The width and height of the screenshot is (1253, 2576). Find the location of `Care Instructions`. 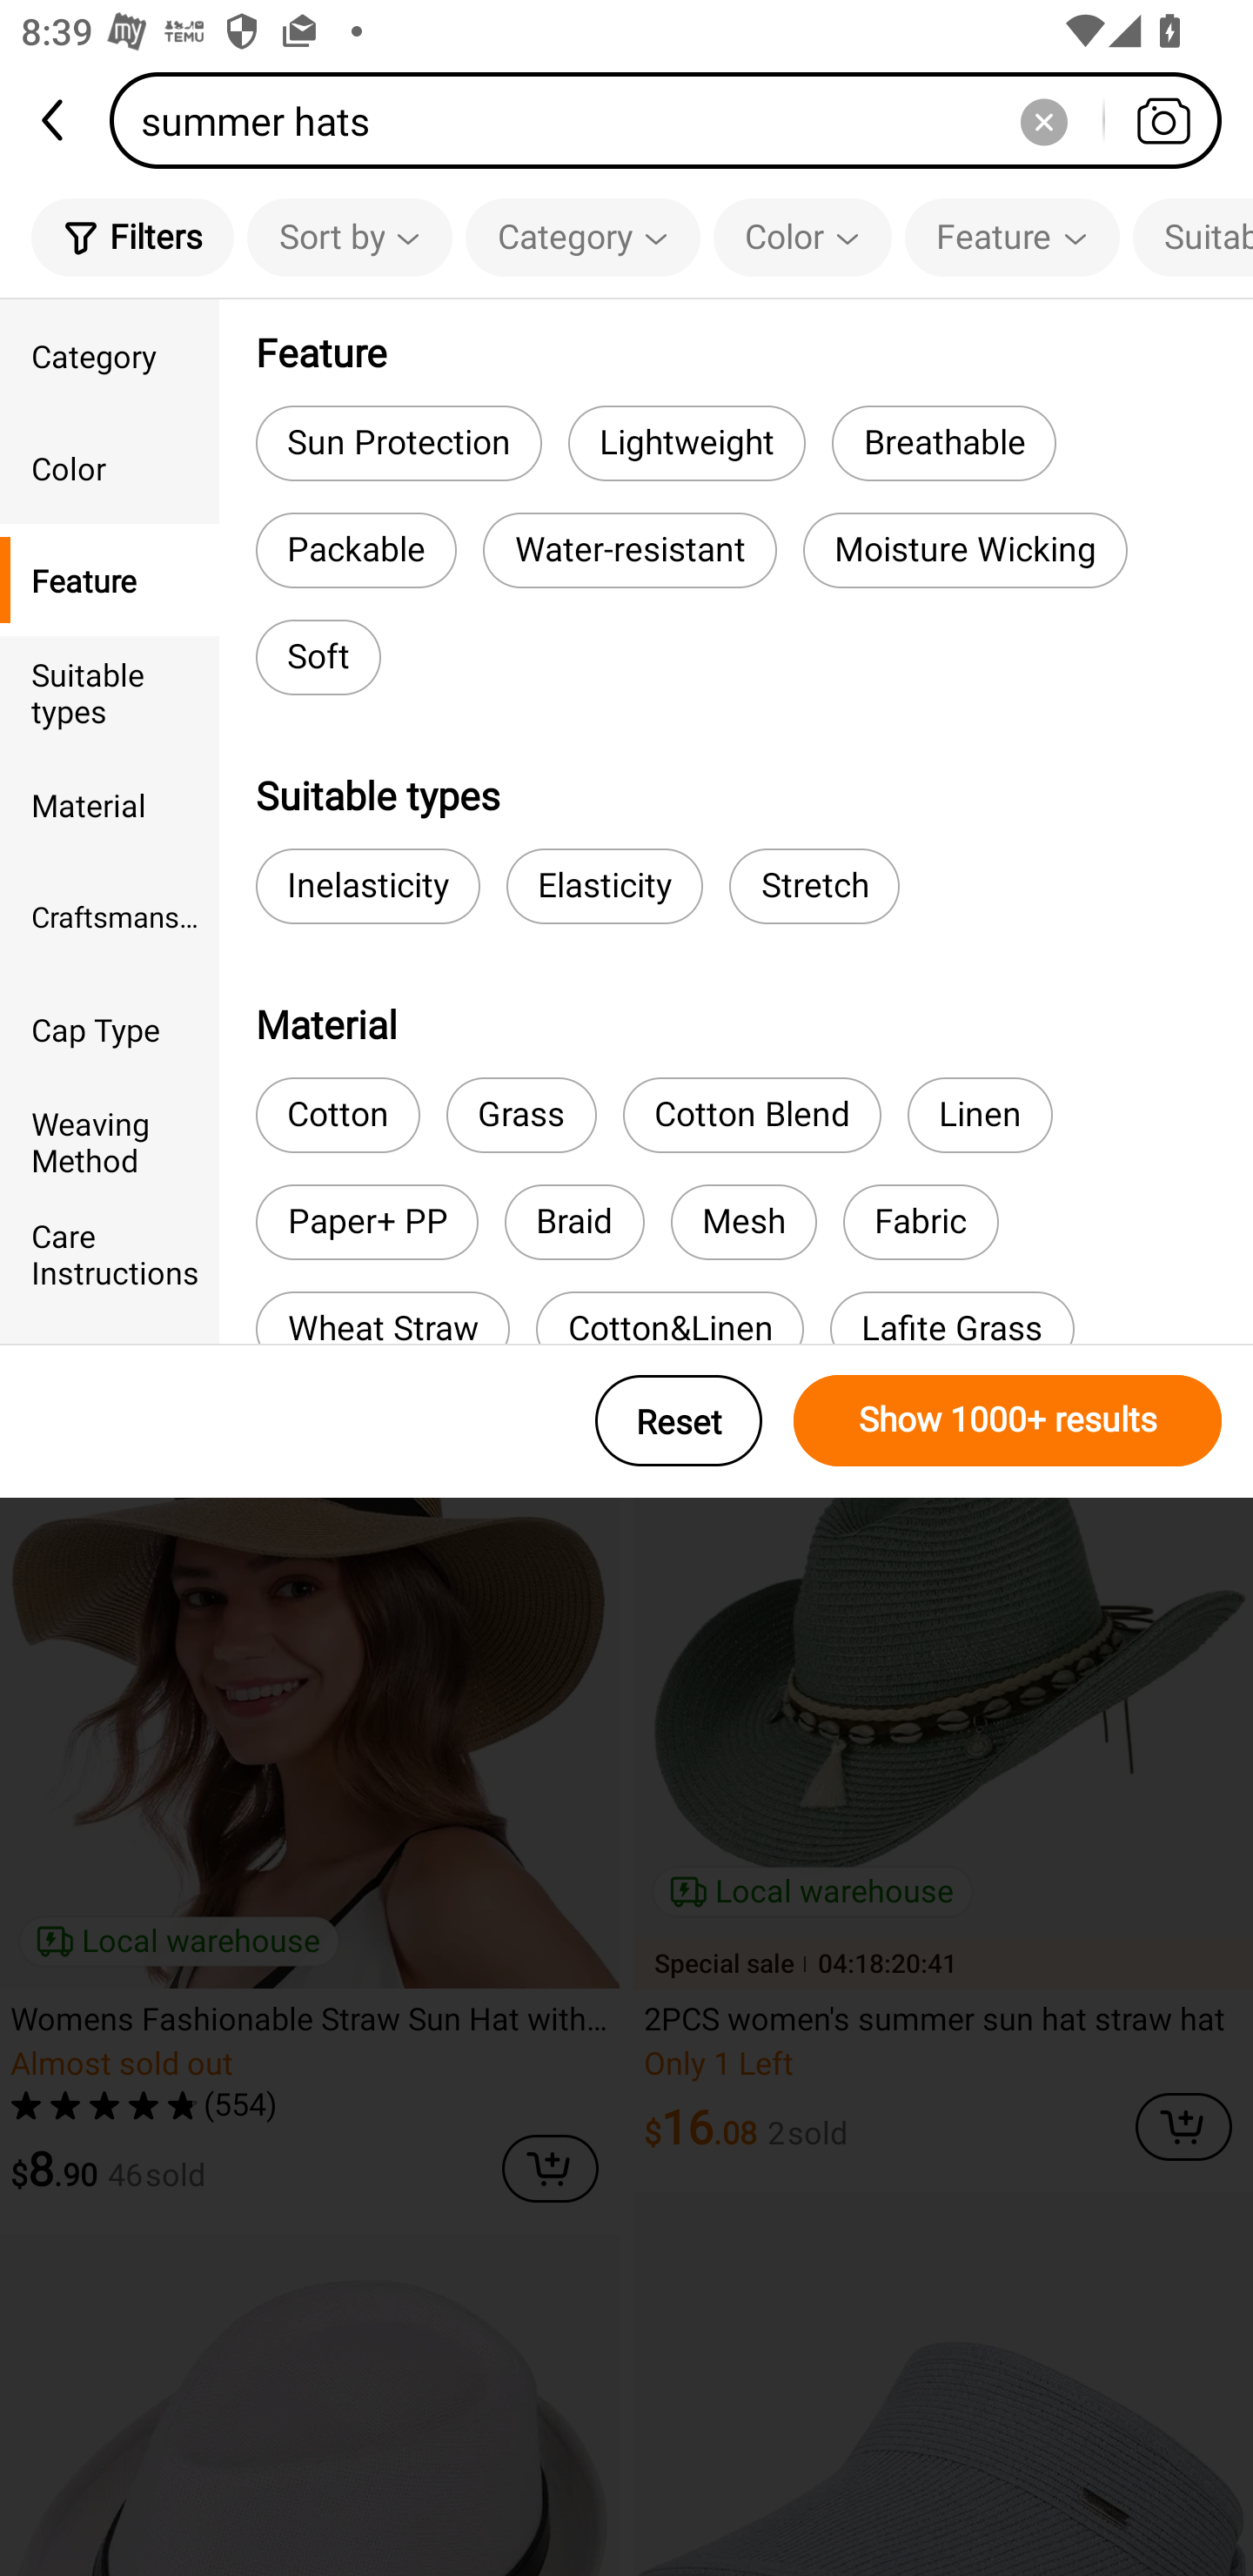

Care Instructions is located at coordinates (110, 1253).